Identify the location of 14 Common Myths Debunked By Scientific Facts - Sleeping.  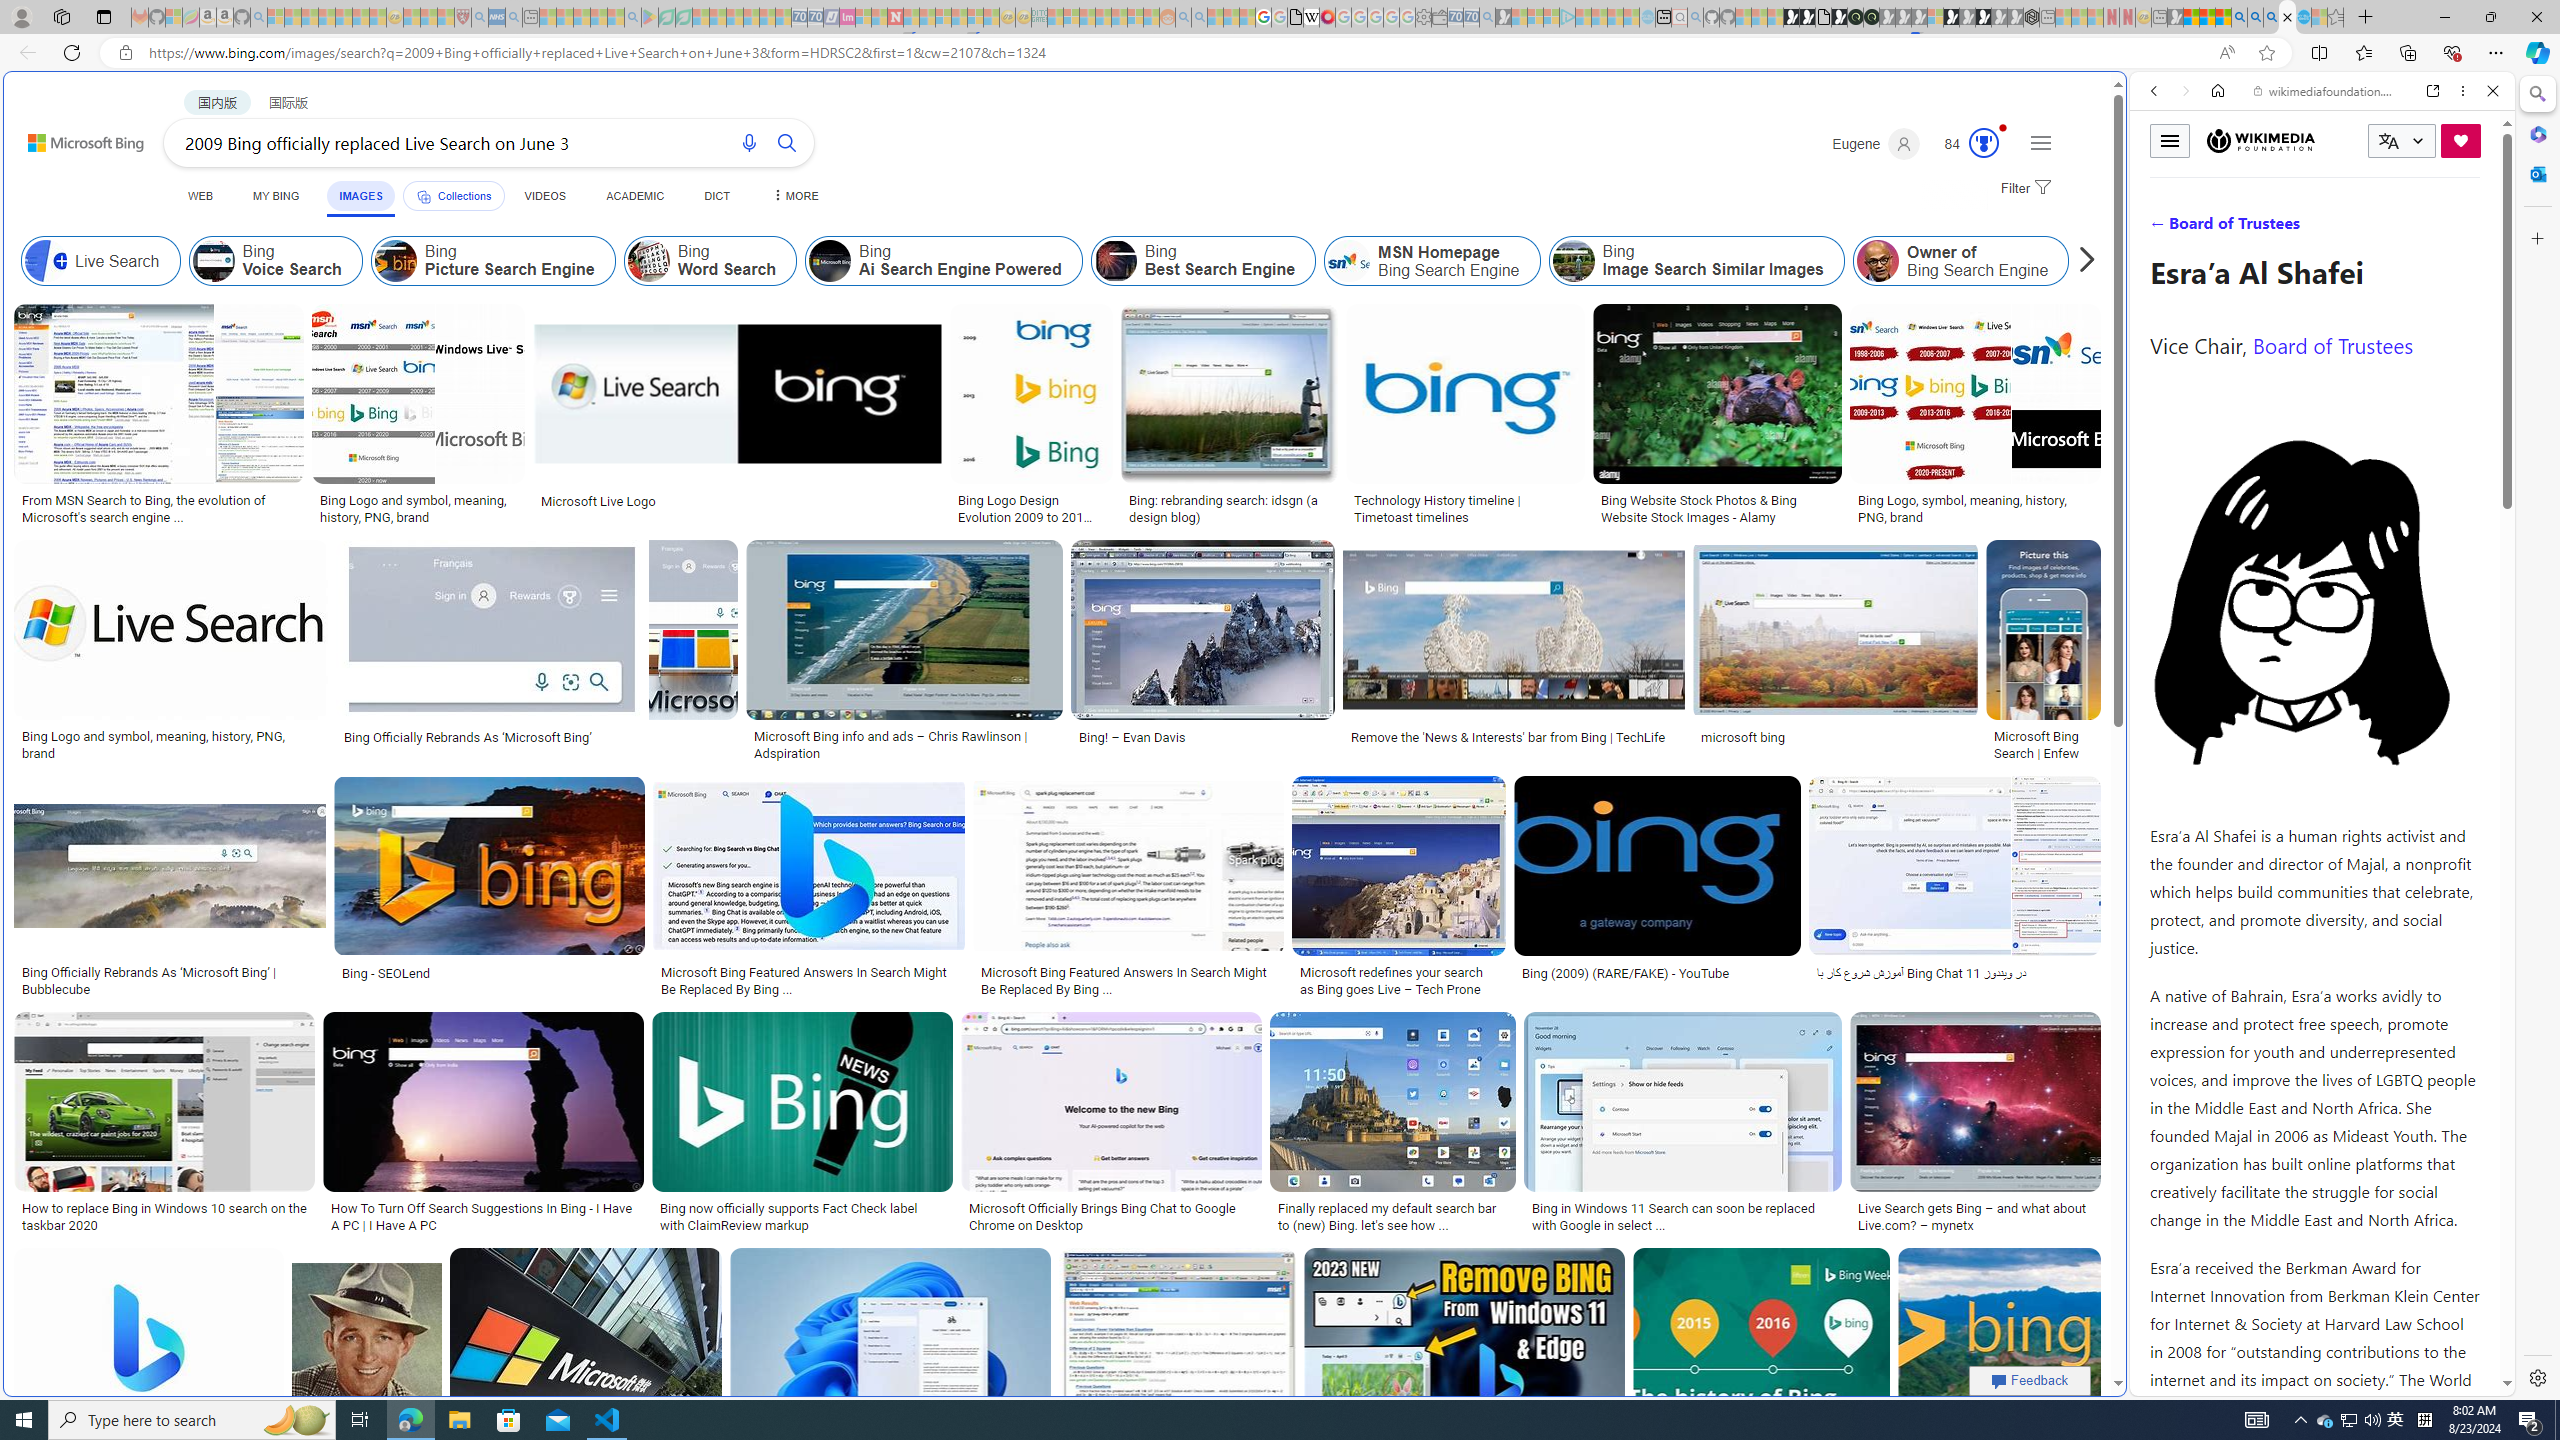
(928, 17).